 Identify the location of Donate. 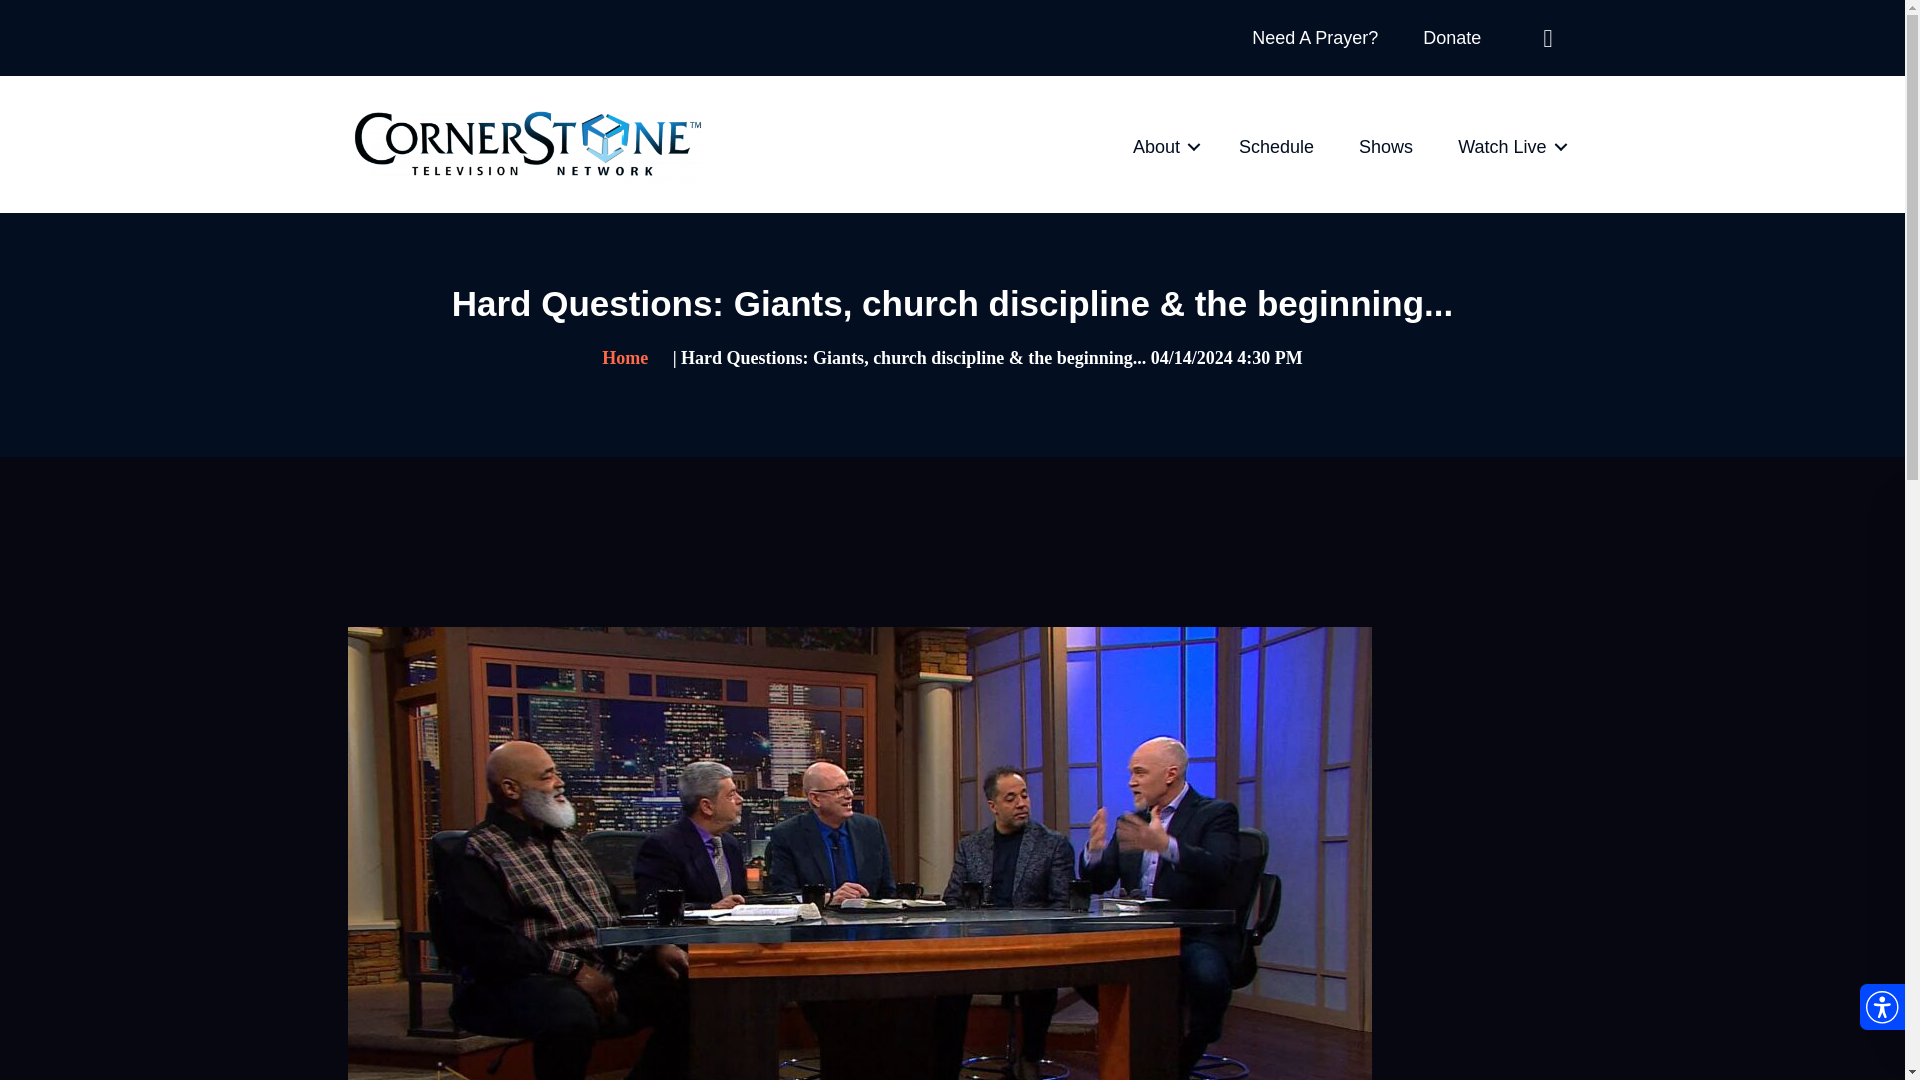
(1452, 38).